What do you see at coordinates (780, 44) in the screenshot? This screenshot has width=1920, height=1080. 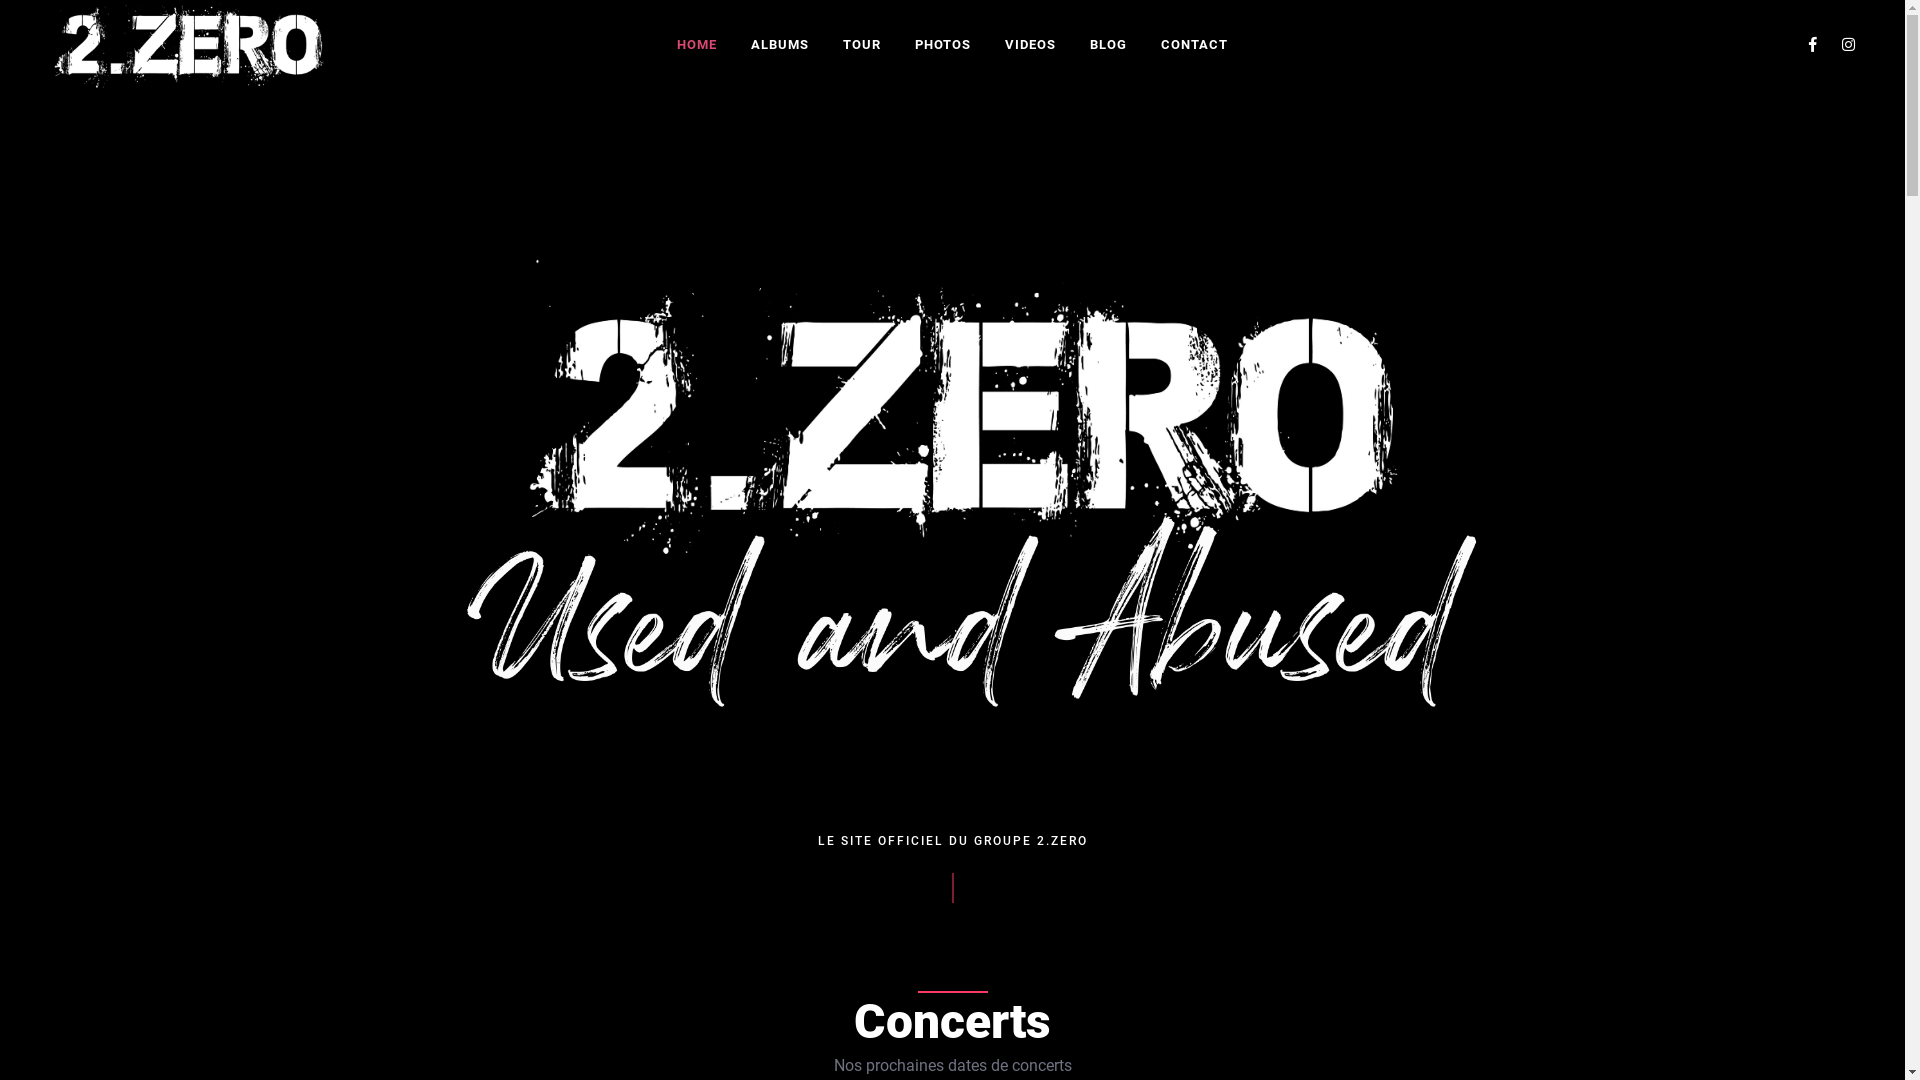 I see `ALBUMS` at bounding box center [780, 44].